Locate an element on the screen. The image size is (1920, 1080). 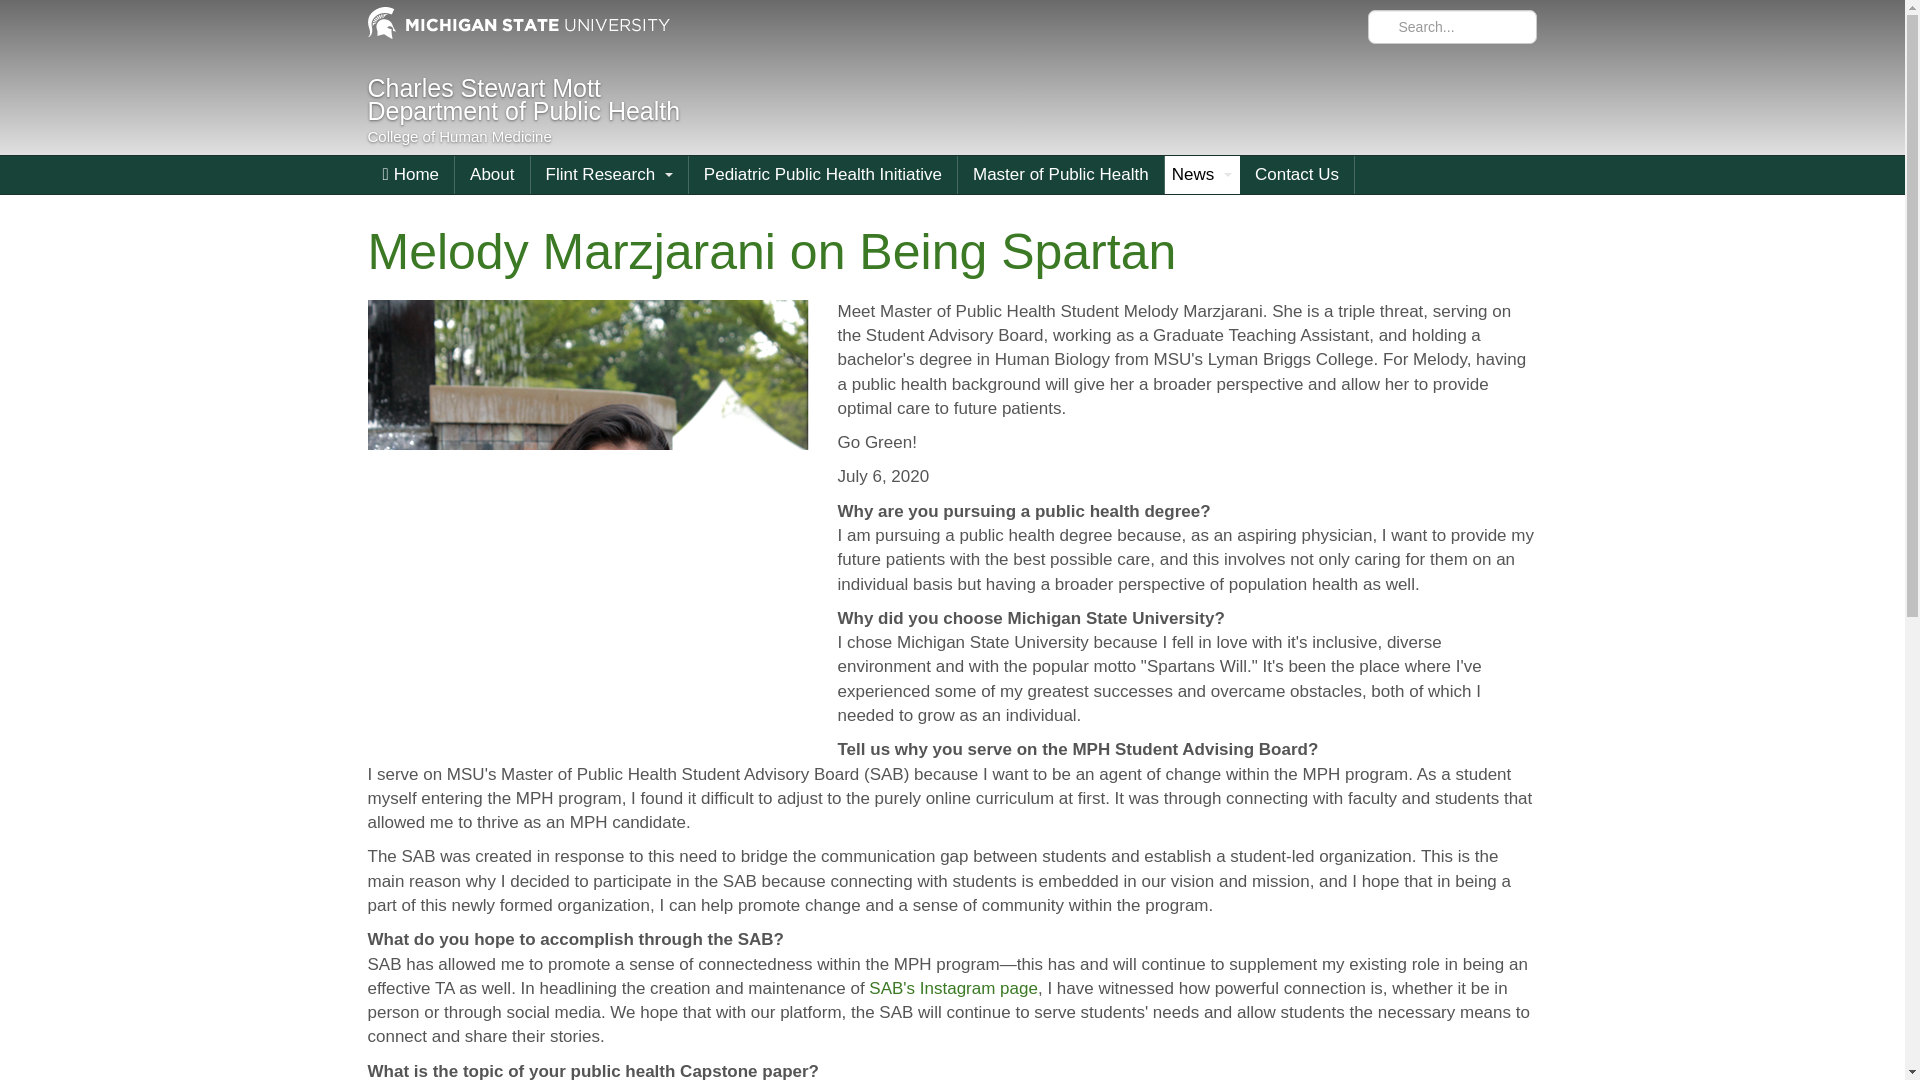
Charles Stewart Mott Department of Public Health is located at coordinates (519, 24).